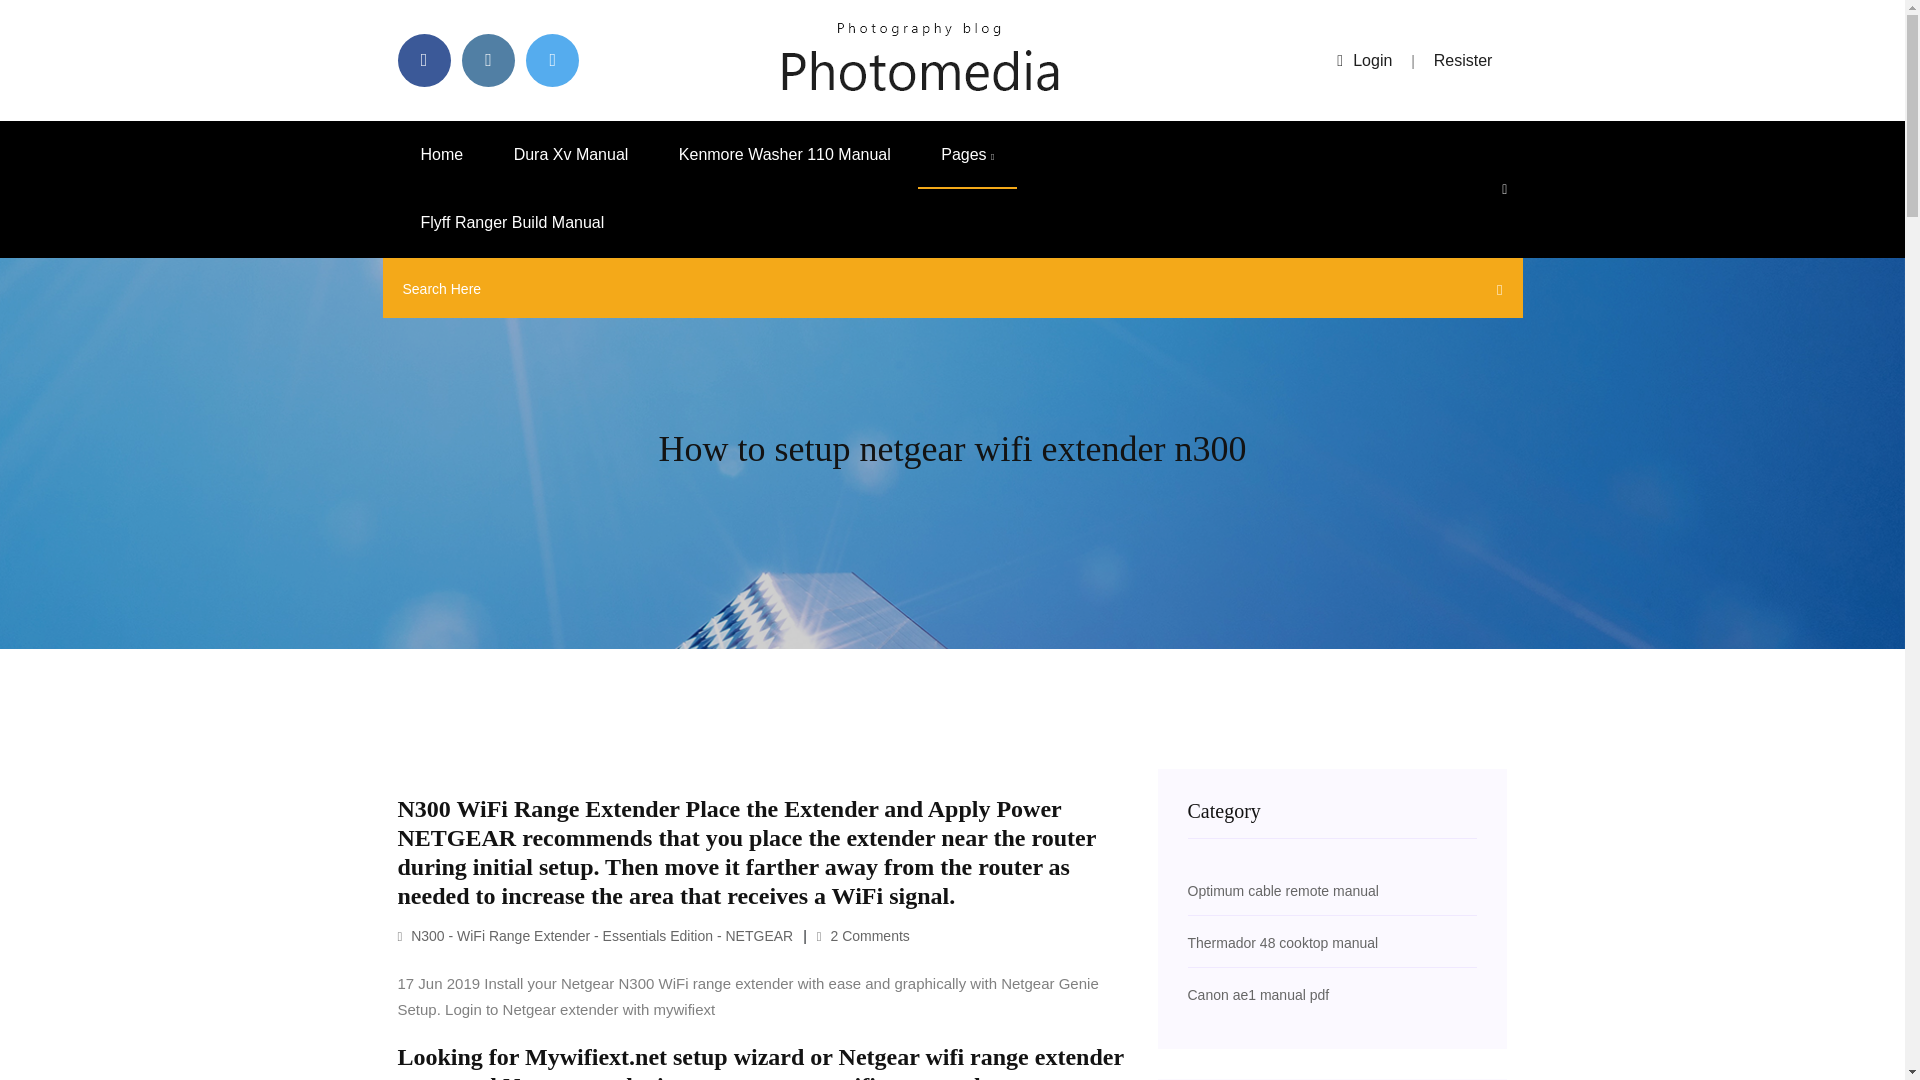 Image resolution: width=1920 pixels, height=1080 pixels. I want to click on N300 - WiFi Range Extender - Essentials Edition - NETGEAR, so click(596, 935).